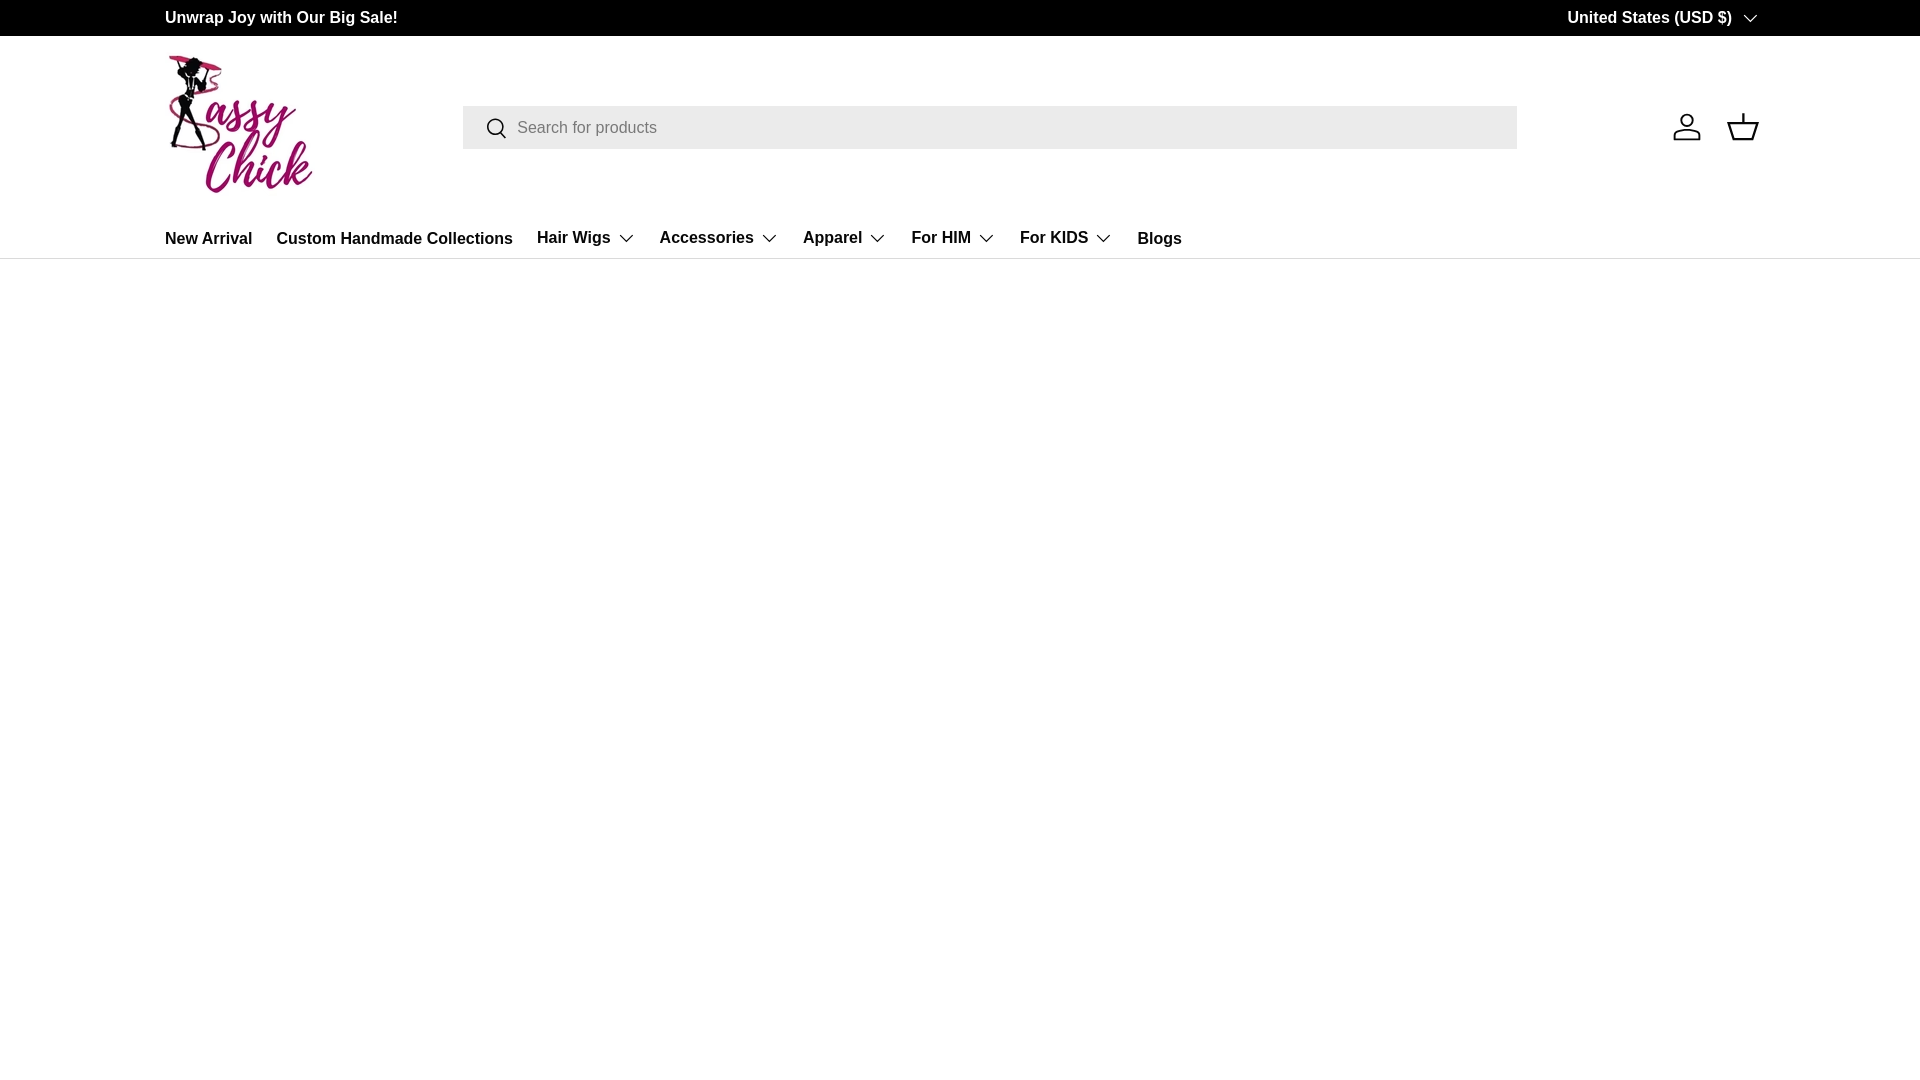  Describe the element at coordinates (208, 238) in the screenshot. I see `New Arrival` at that location.